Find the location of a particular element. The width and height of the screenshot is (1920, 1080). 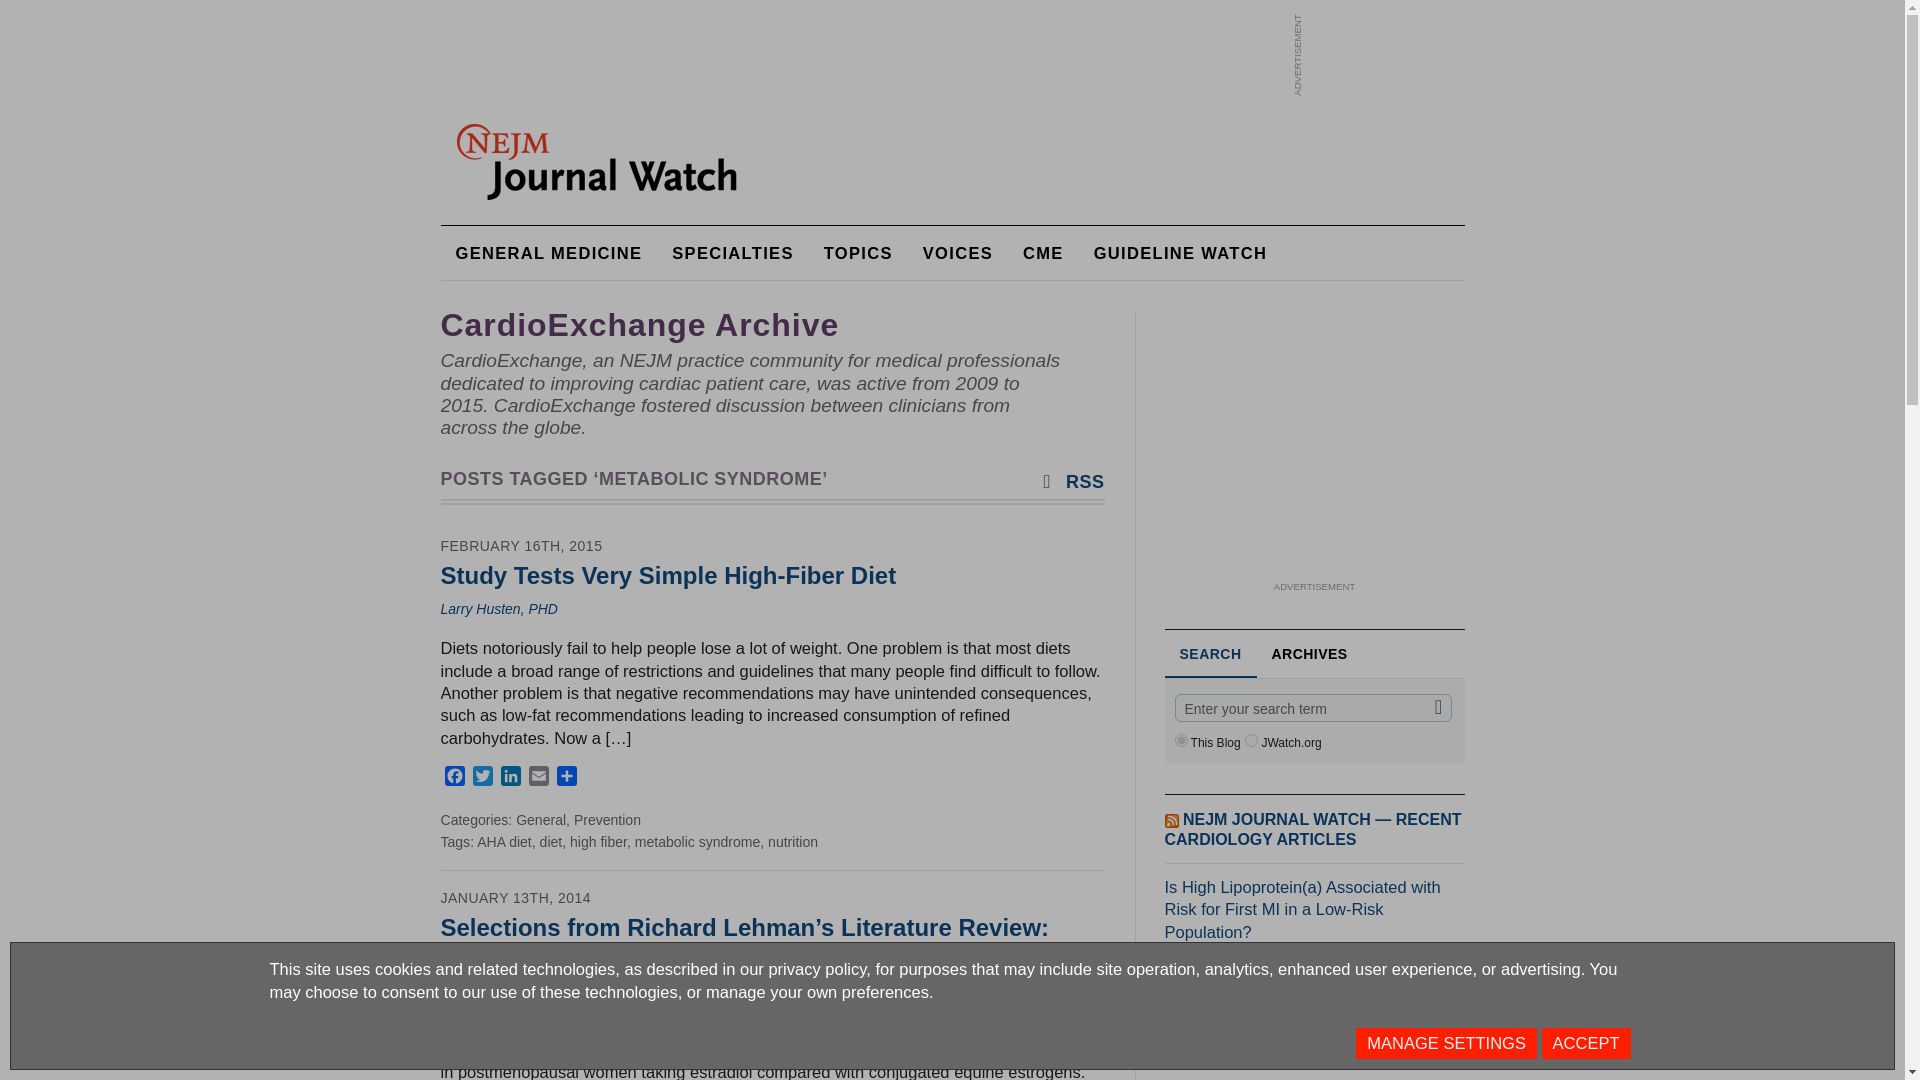

CardioExchange Archive is located at coordinates (639, 324).